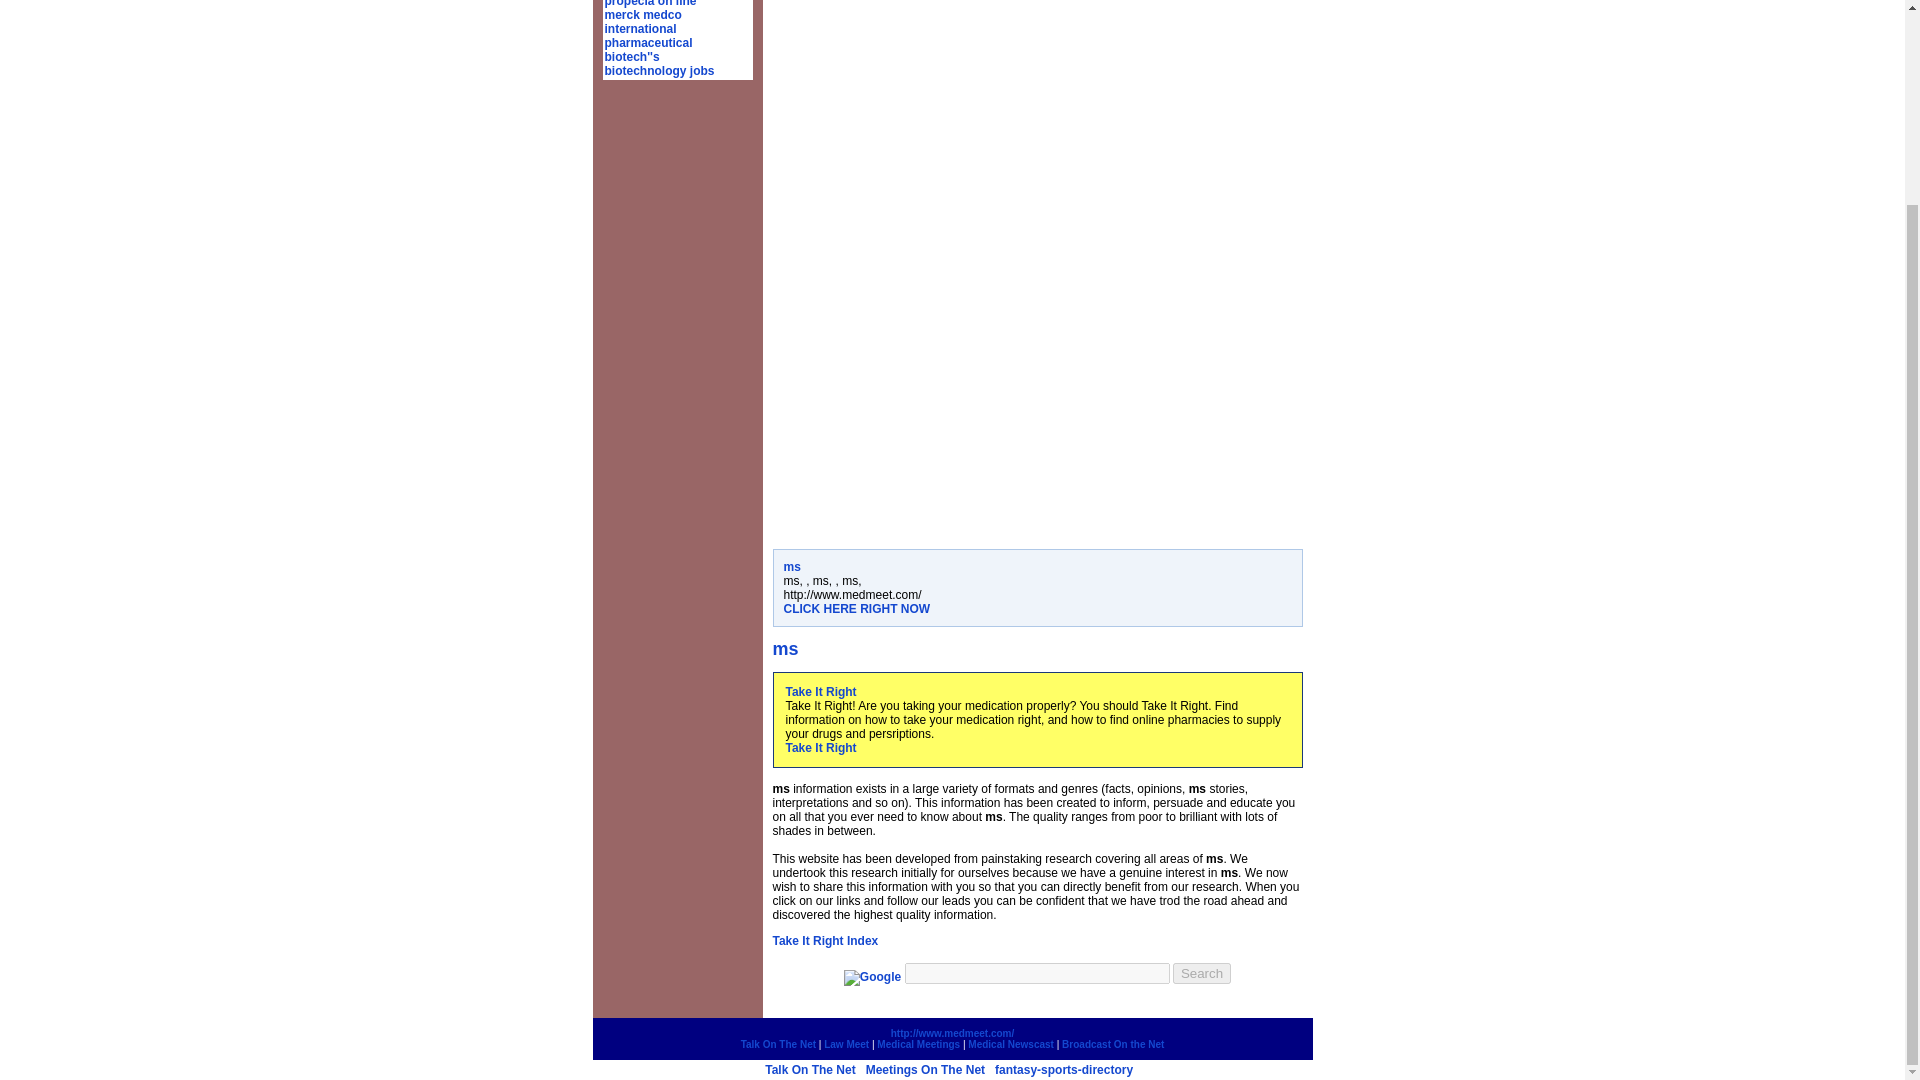 Image resolution: width=1920 pixels, height=1080 pixels. Describe the element at coordinates (1202, 973) in the screenshot. I see `Search` at that location.